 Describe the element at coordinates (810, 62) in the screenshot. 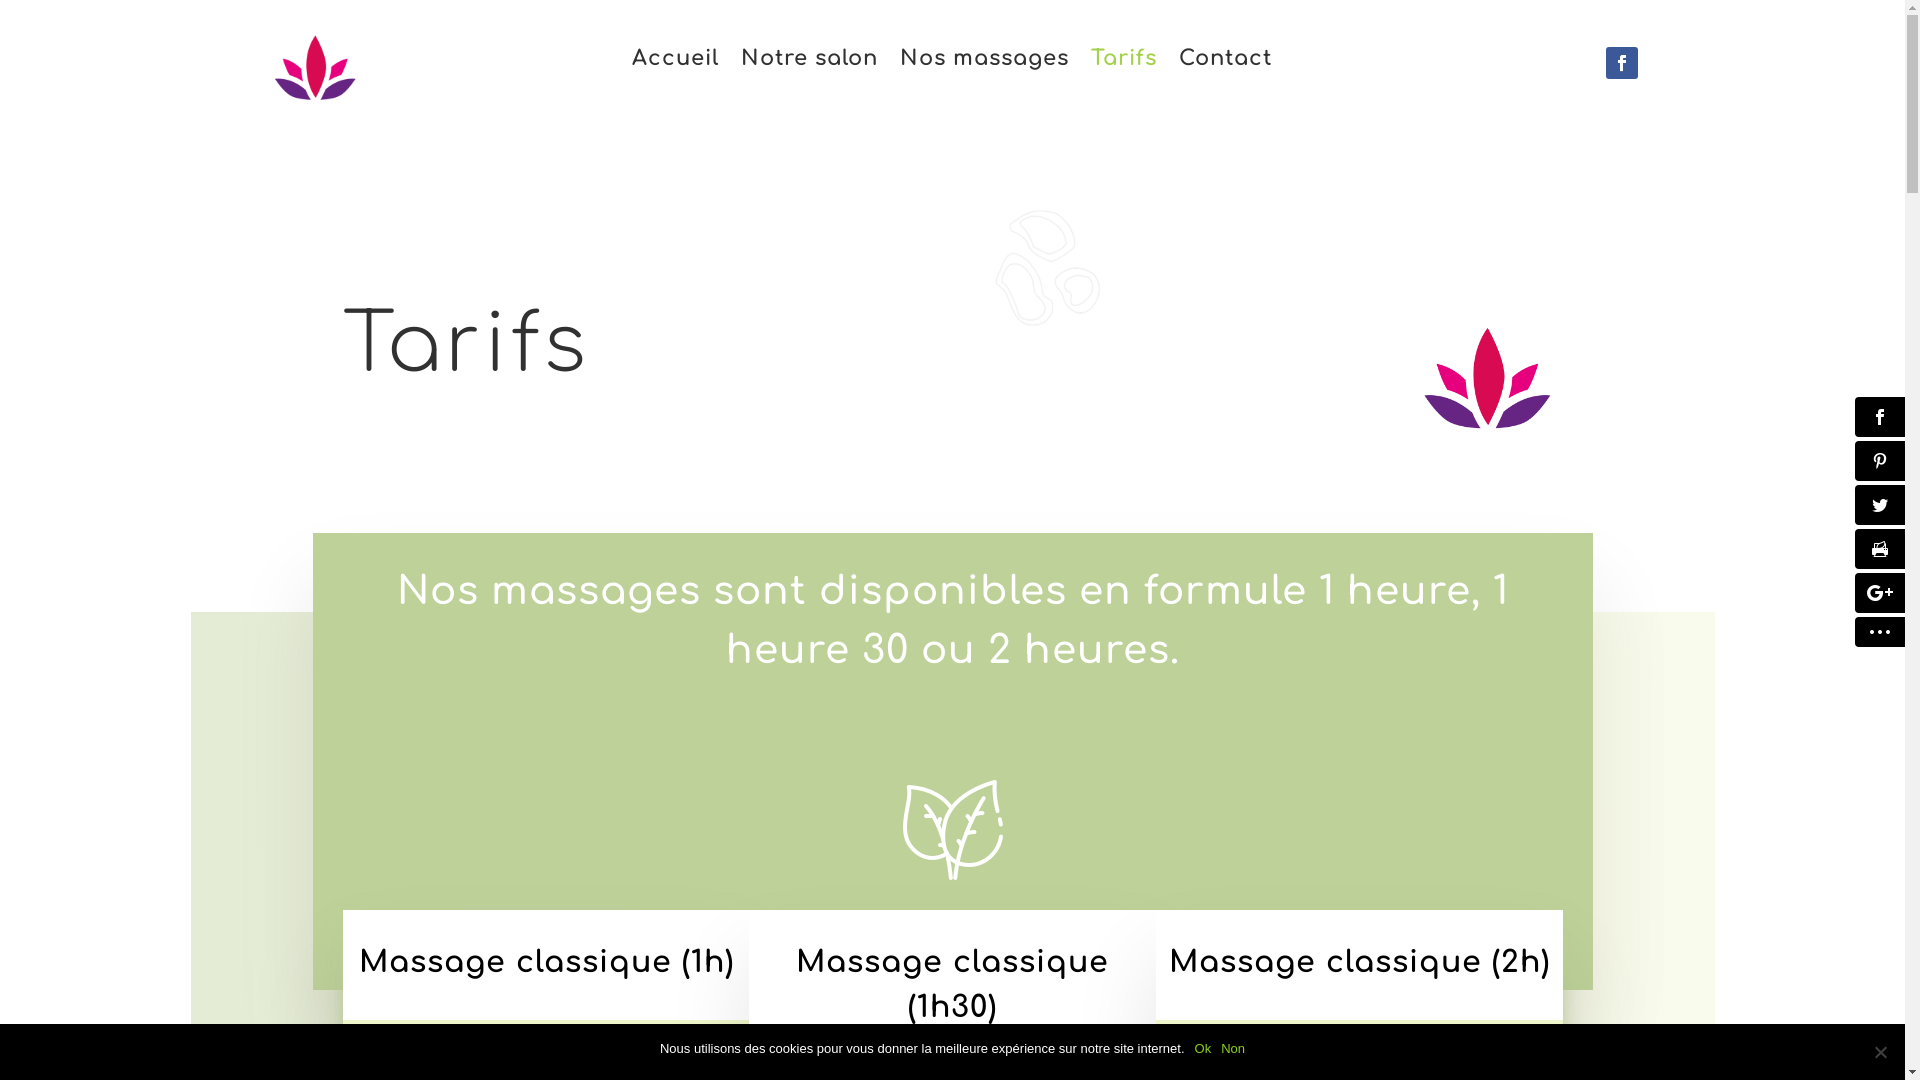

I see `Notre salon` at that location.